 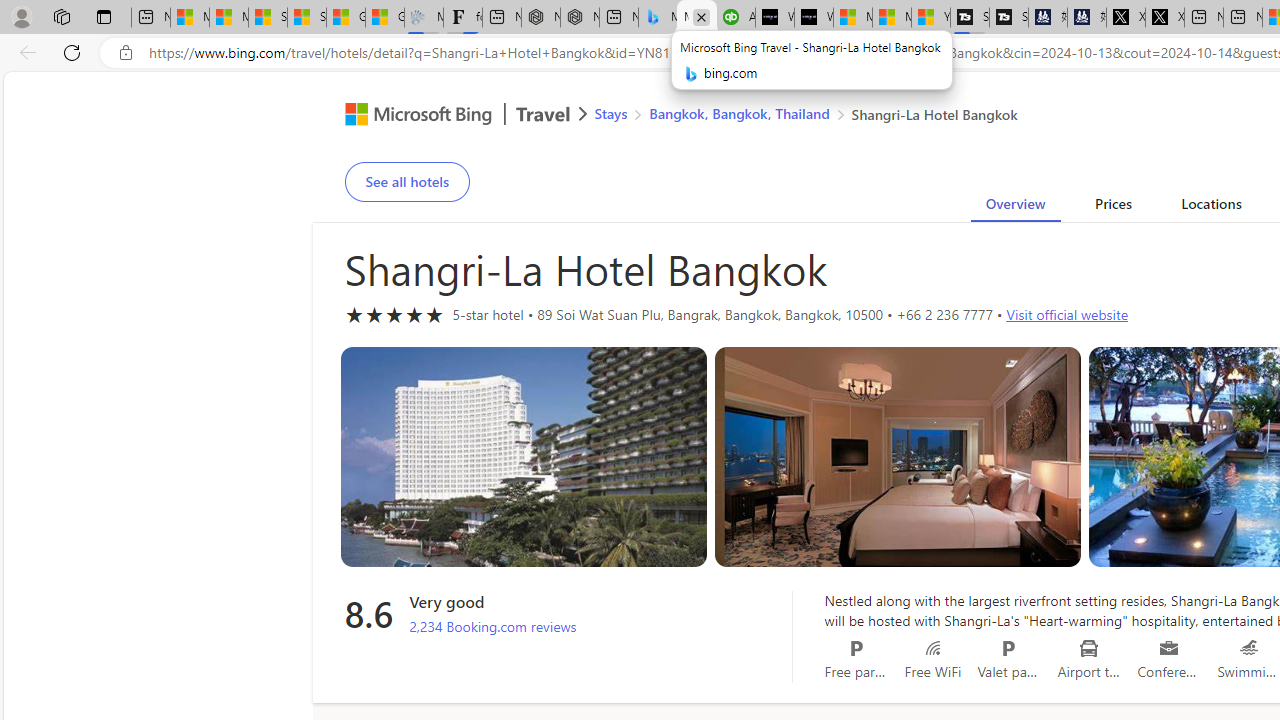 What do you see at coordinates (1090, 648) in the screenshot?
I see `Airport transportation` at bounding box center [1090, 648].